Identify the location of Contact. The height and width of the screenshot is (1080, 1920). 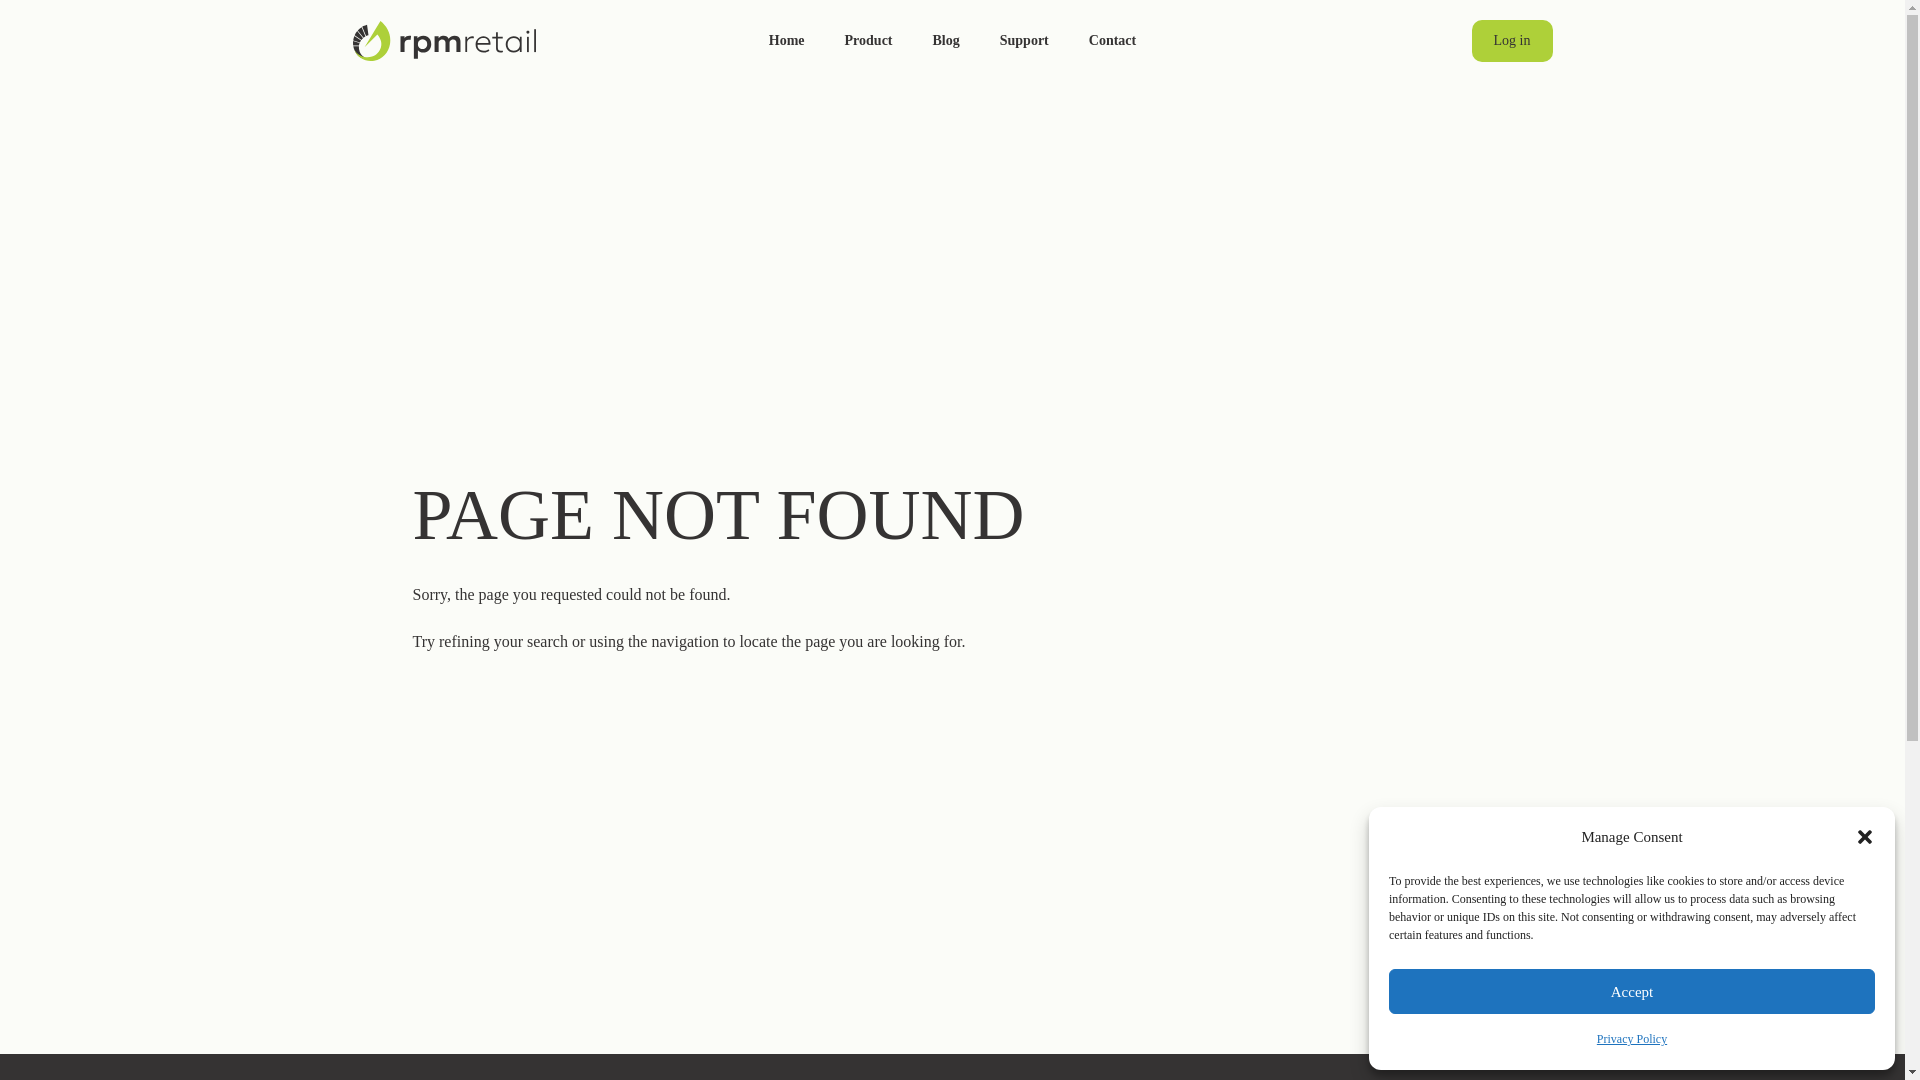
(1112, 44).